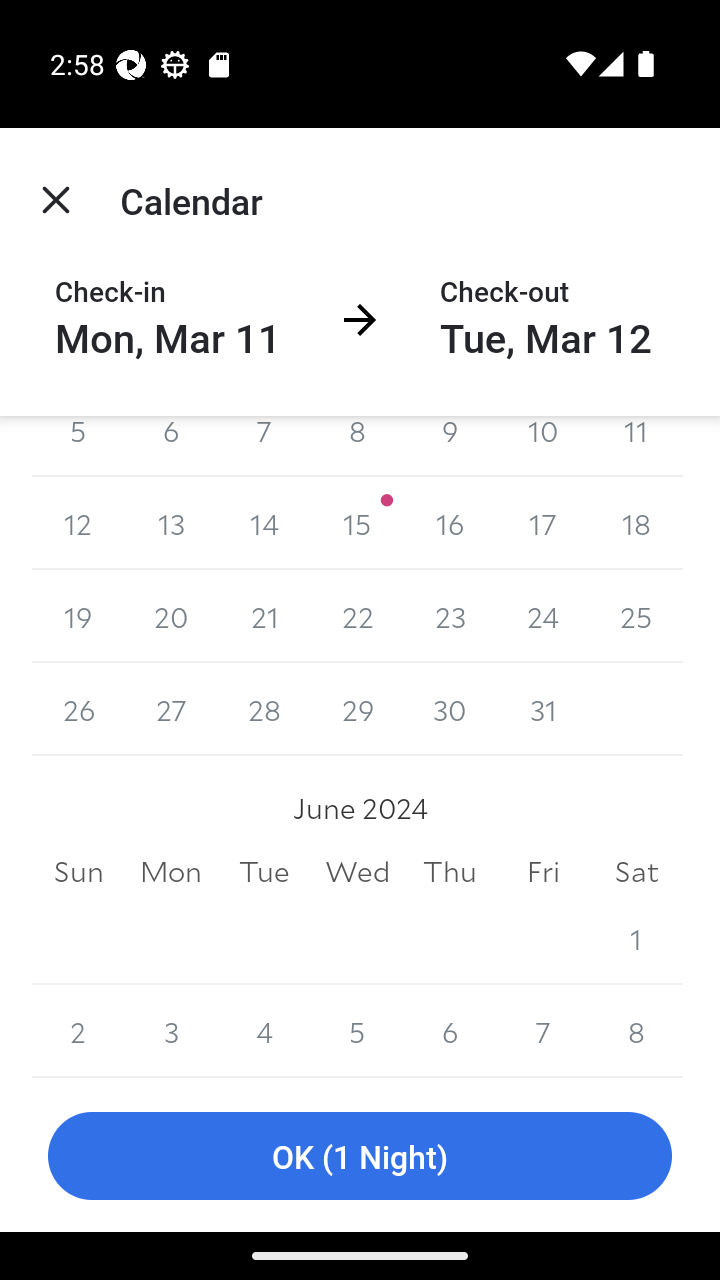 The image size is (720, 1280). Describe the element at coordinates (360, 1156) in the screenshot. I see `OK (1 Night)` at that location.